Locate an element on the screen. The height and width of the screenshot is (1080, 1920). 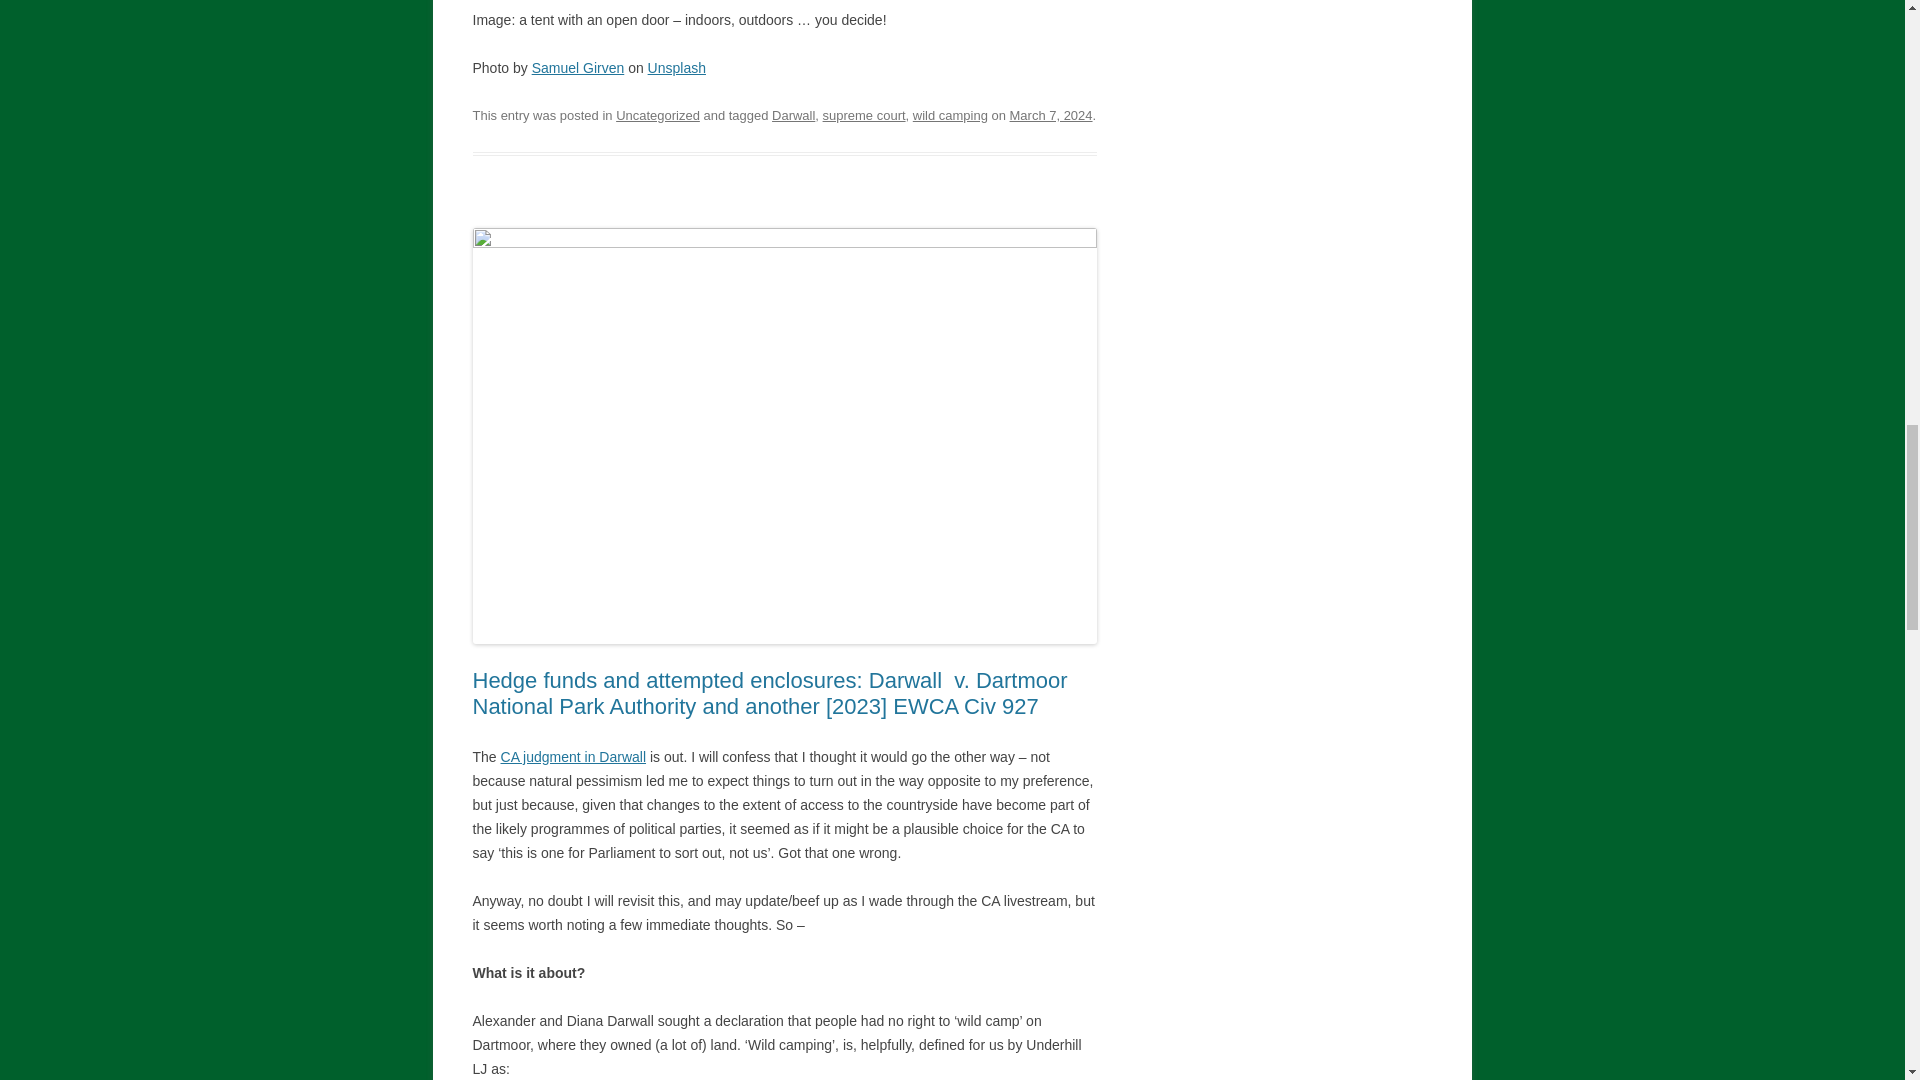
Uncategorized is located at coordinates (658, 116).